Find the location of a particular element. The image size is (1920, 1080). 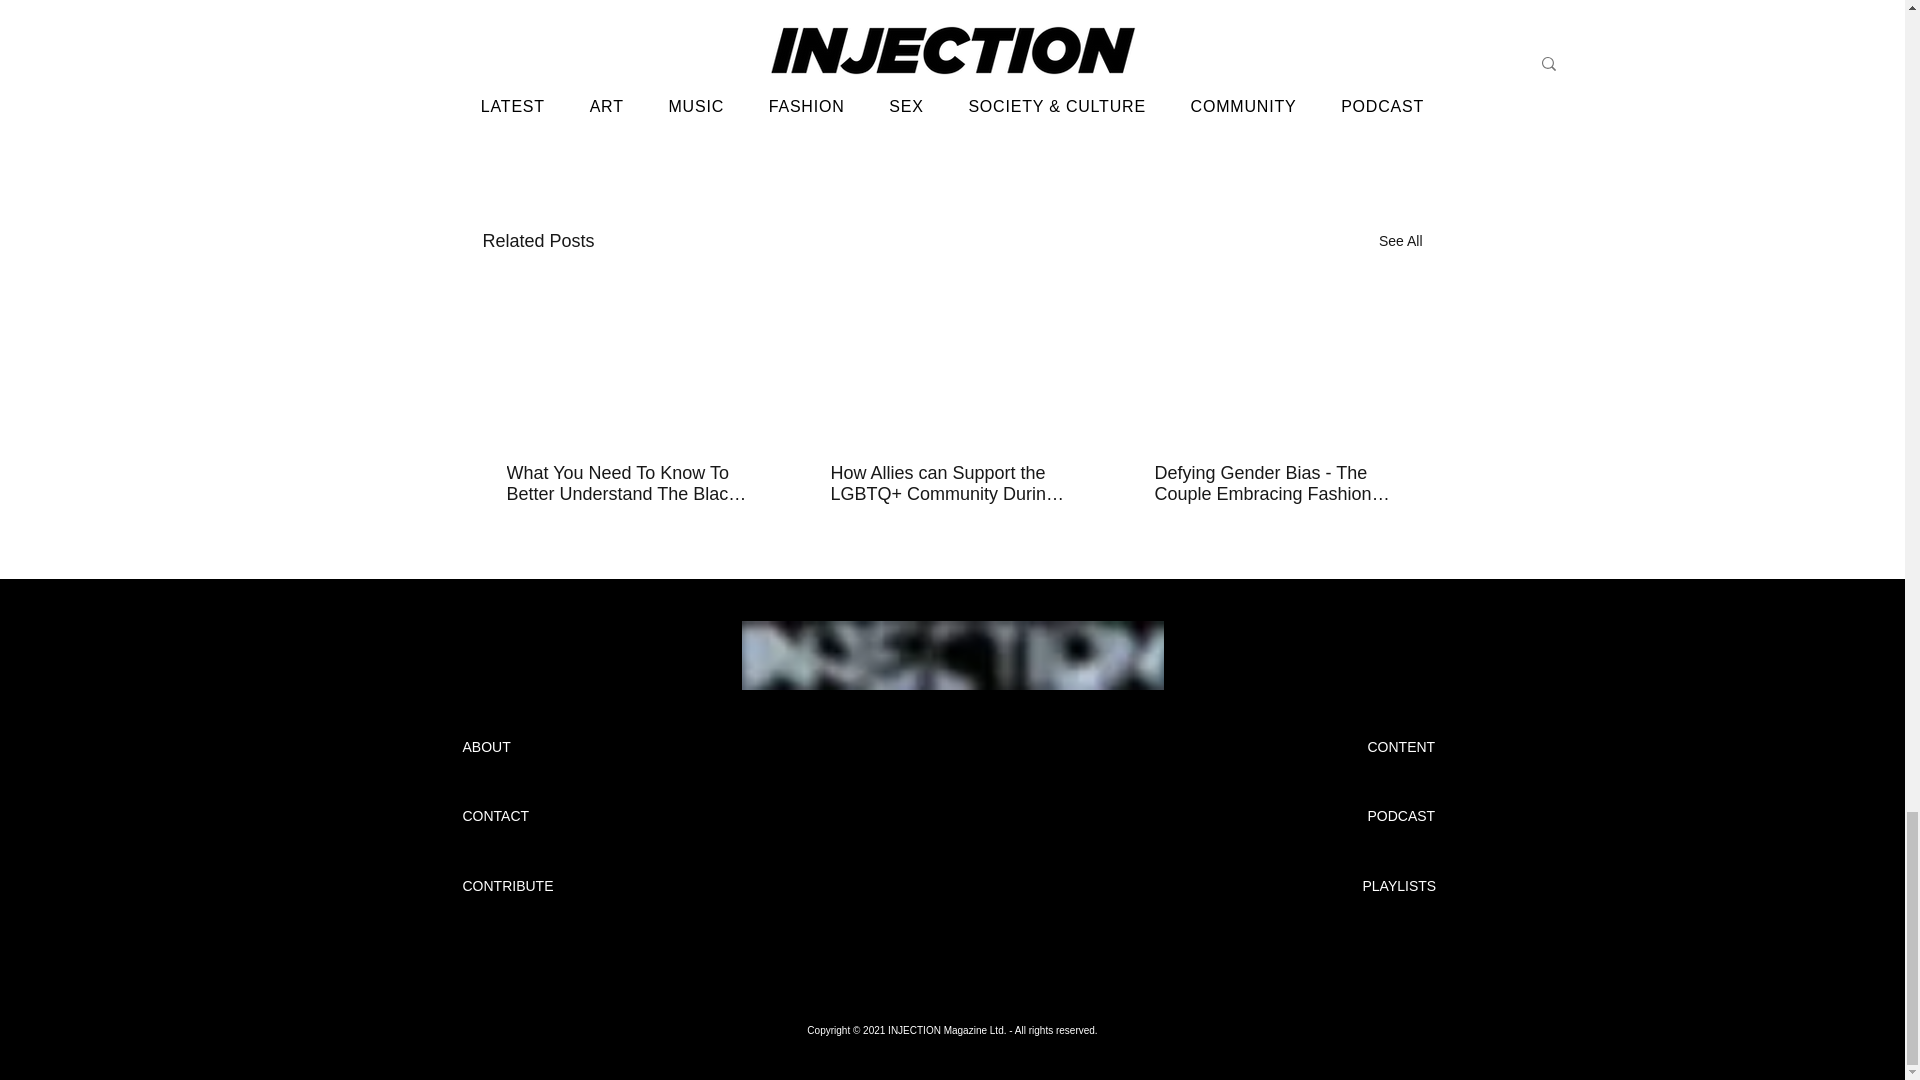

sitcoms is located at coordinates (1128, 8).